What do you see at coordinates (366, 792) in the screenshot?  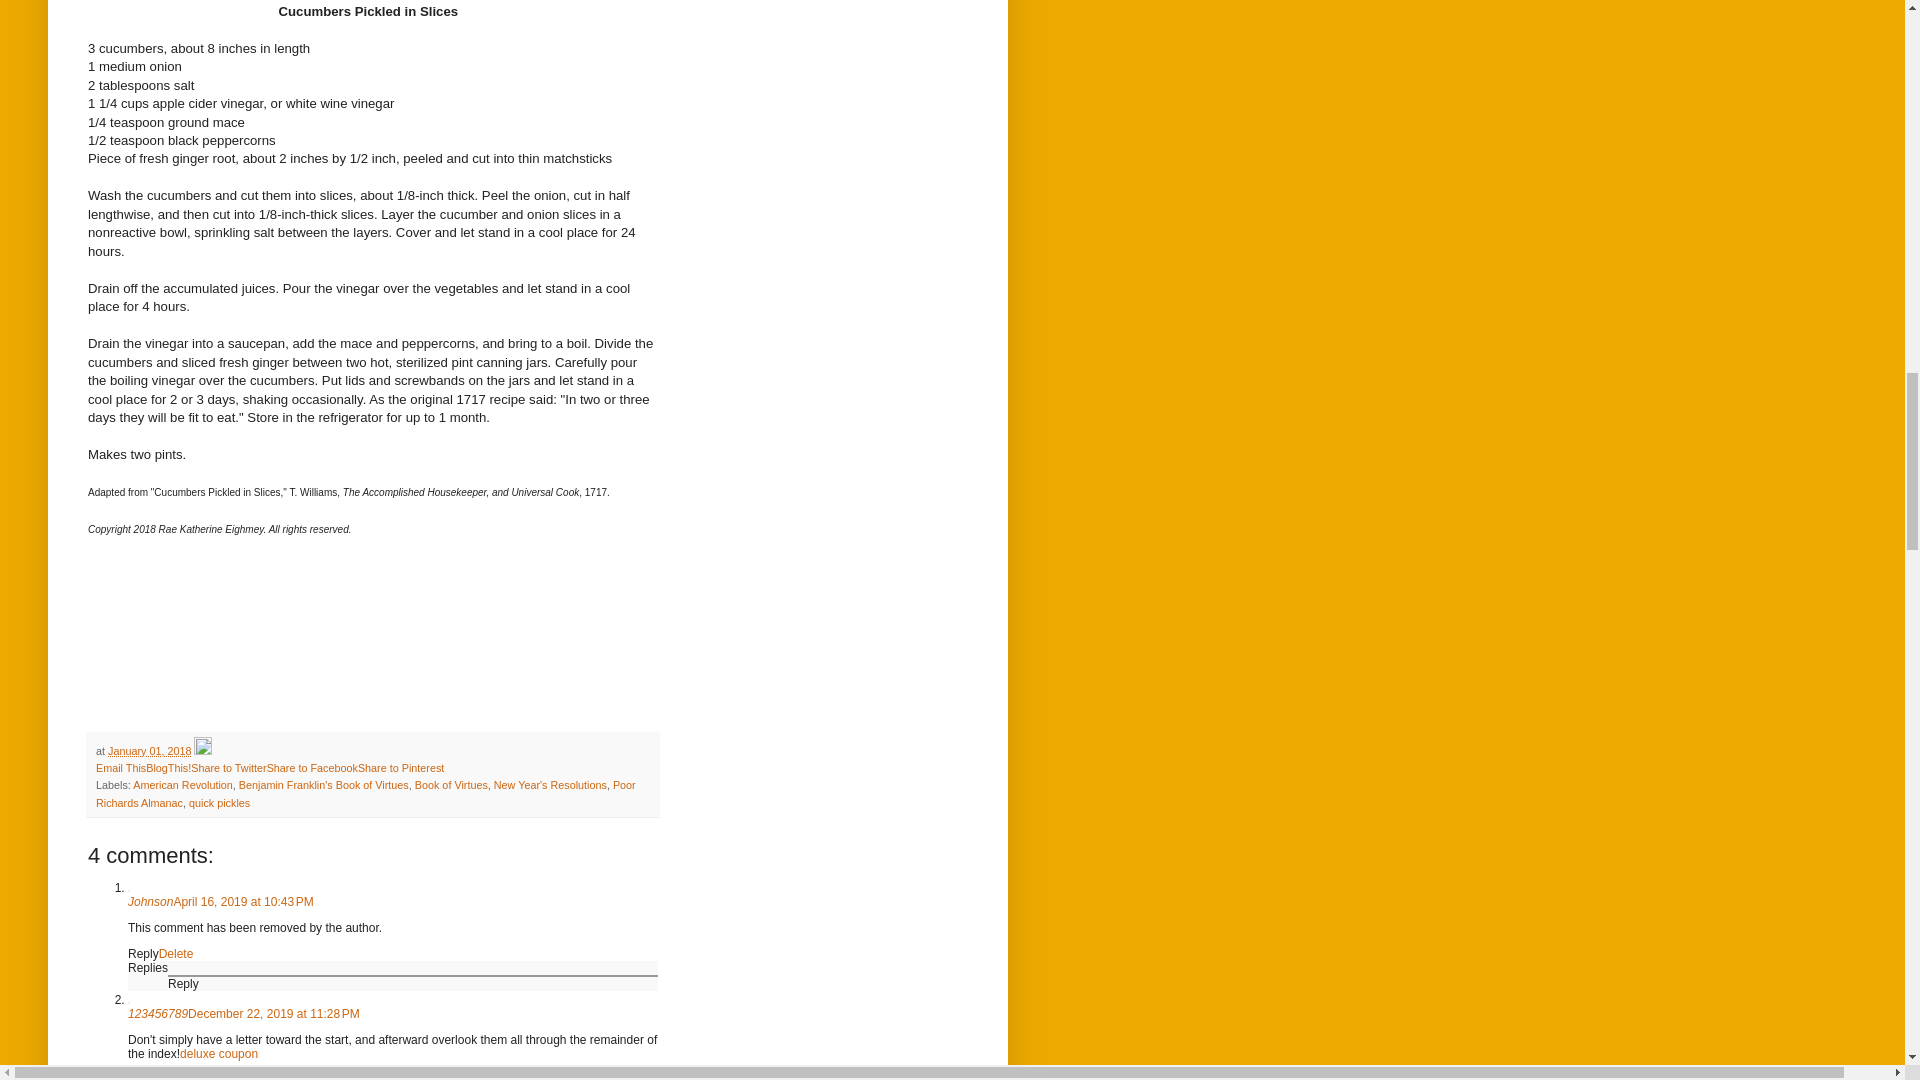 I see `Poor Richards Almanac` at bounding box center [366, 792].